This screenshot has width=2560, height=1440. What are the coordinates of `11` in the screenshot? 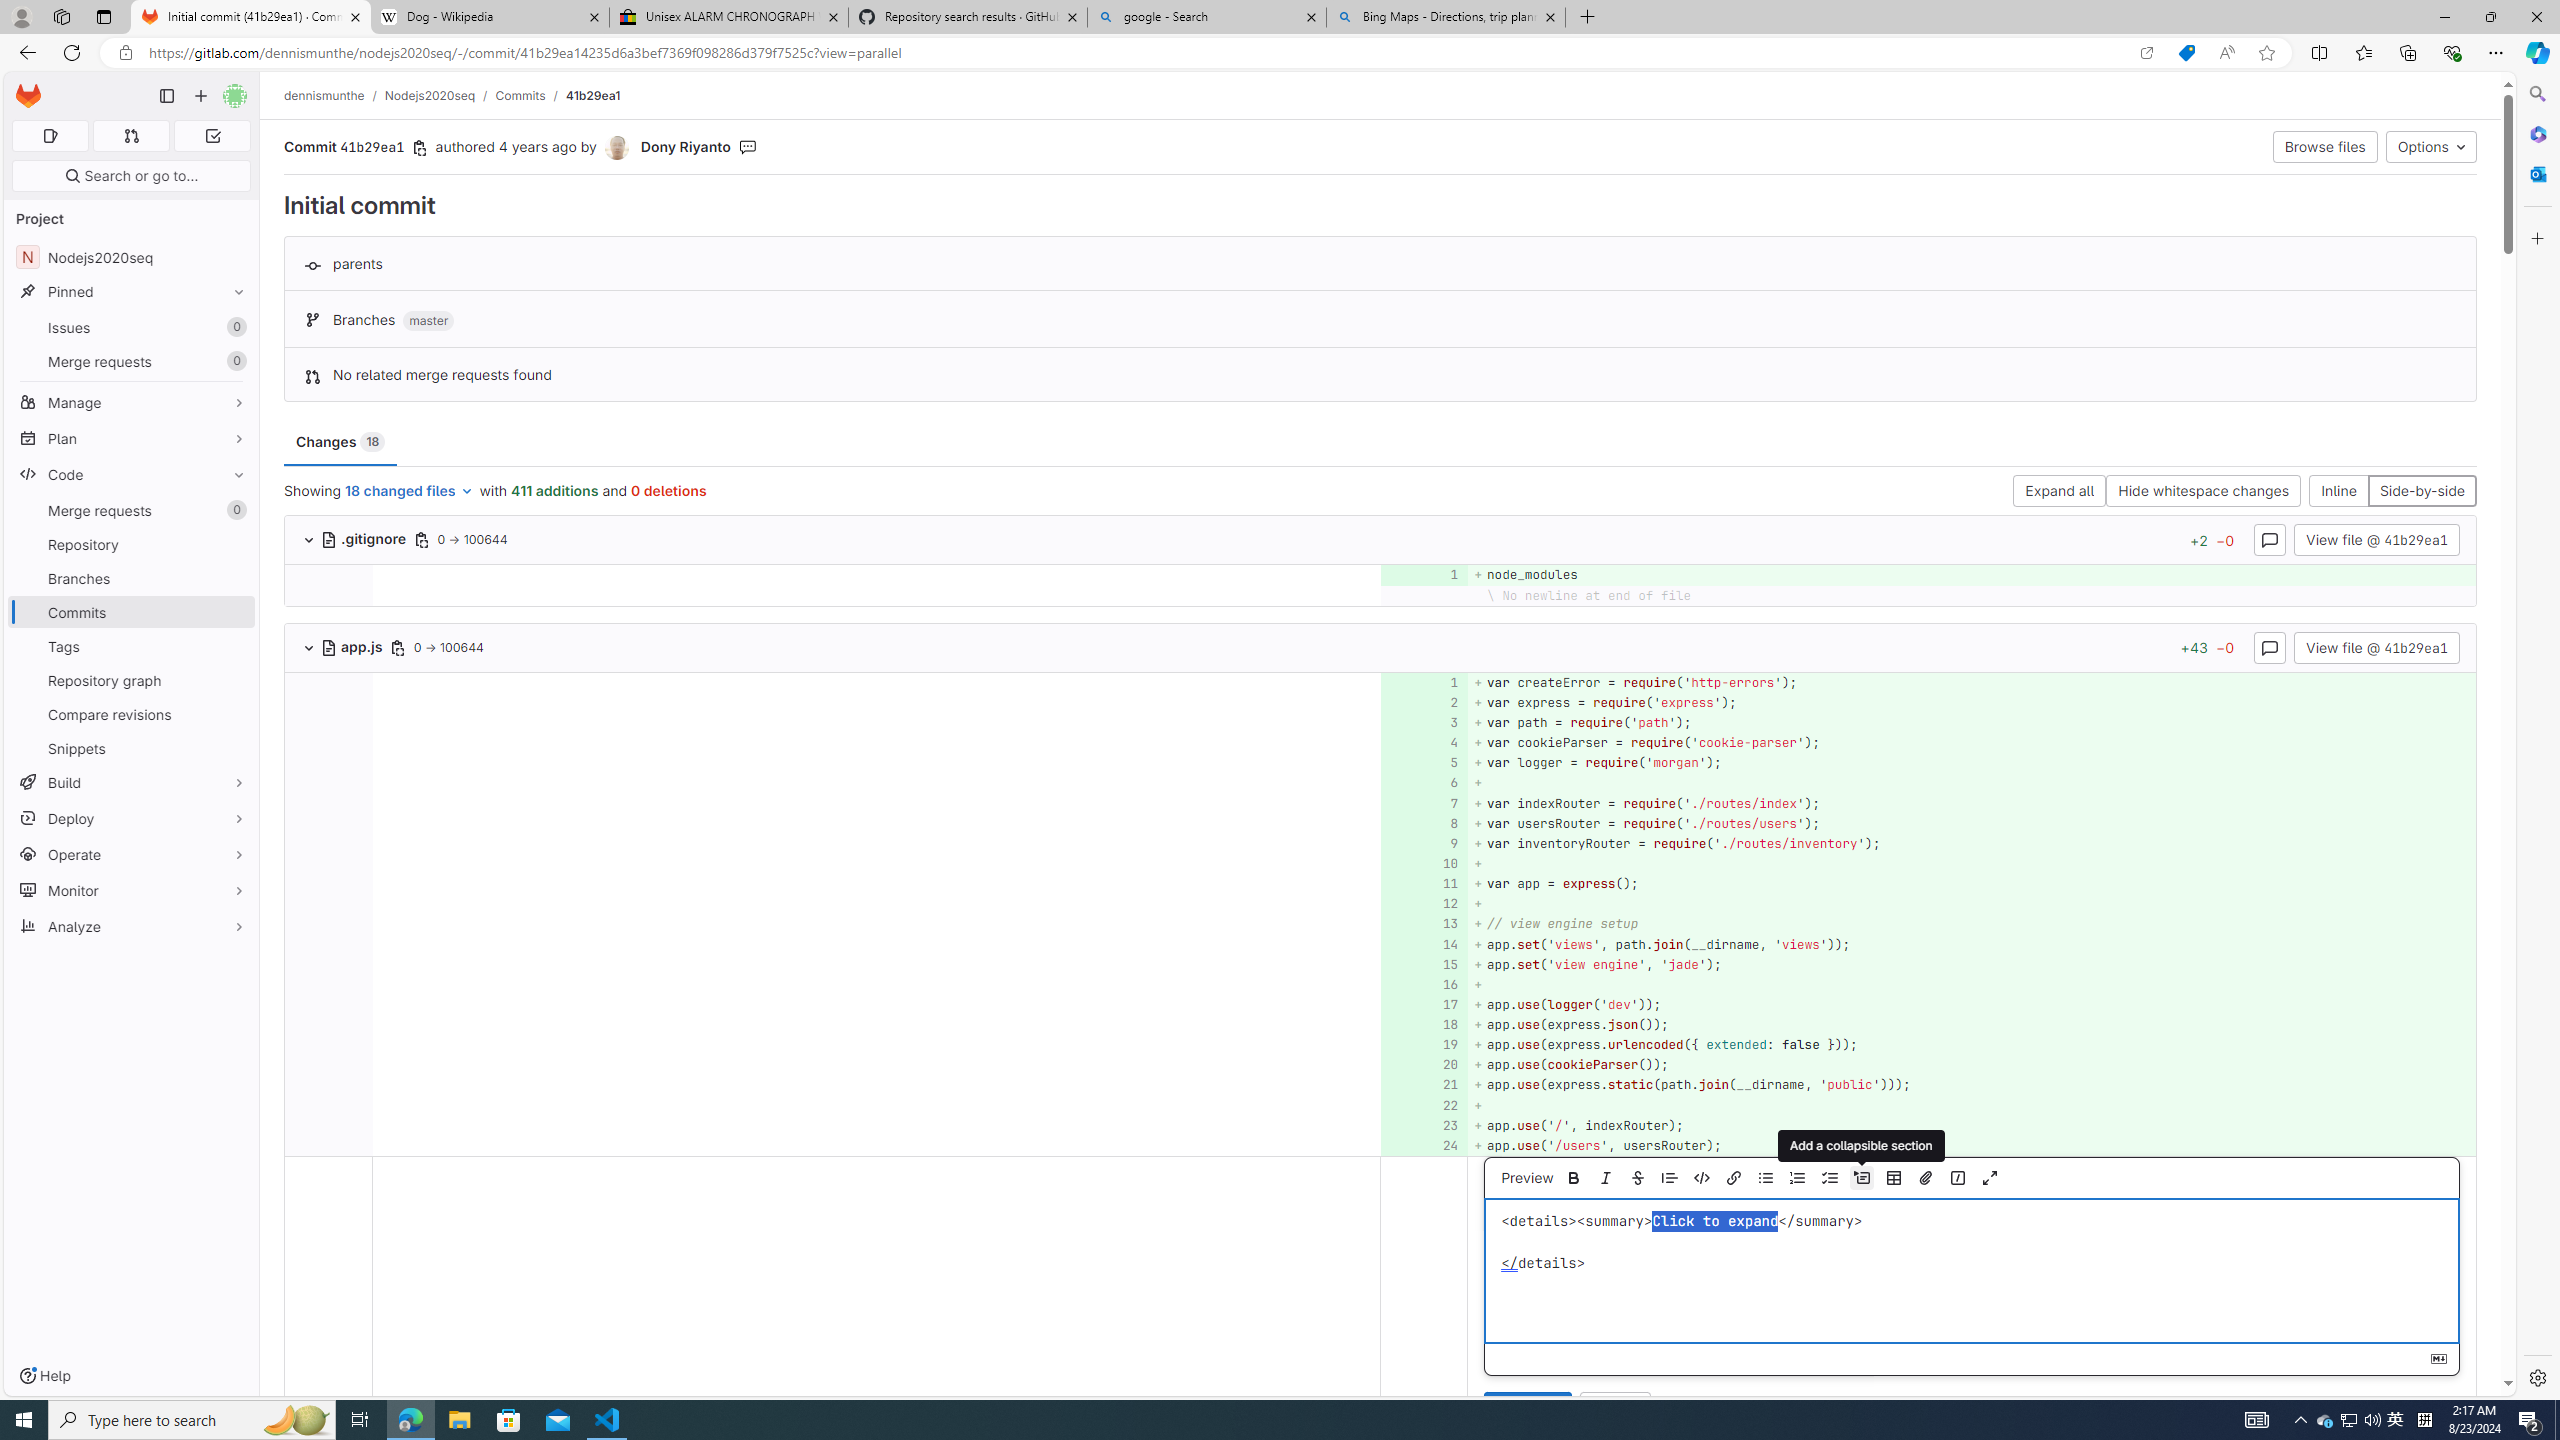 It's located at (1422, 884).